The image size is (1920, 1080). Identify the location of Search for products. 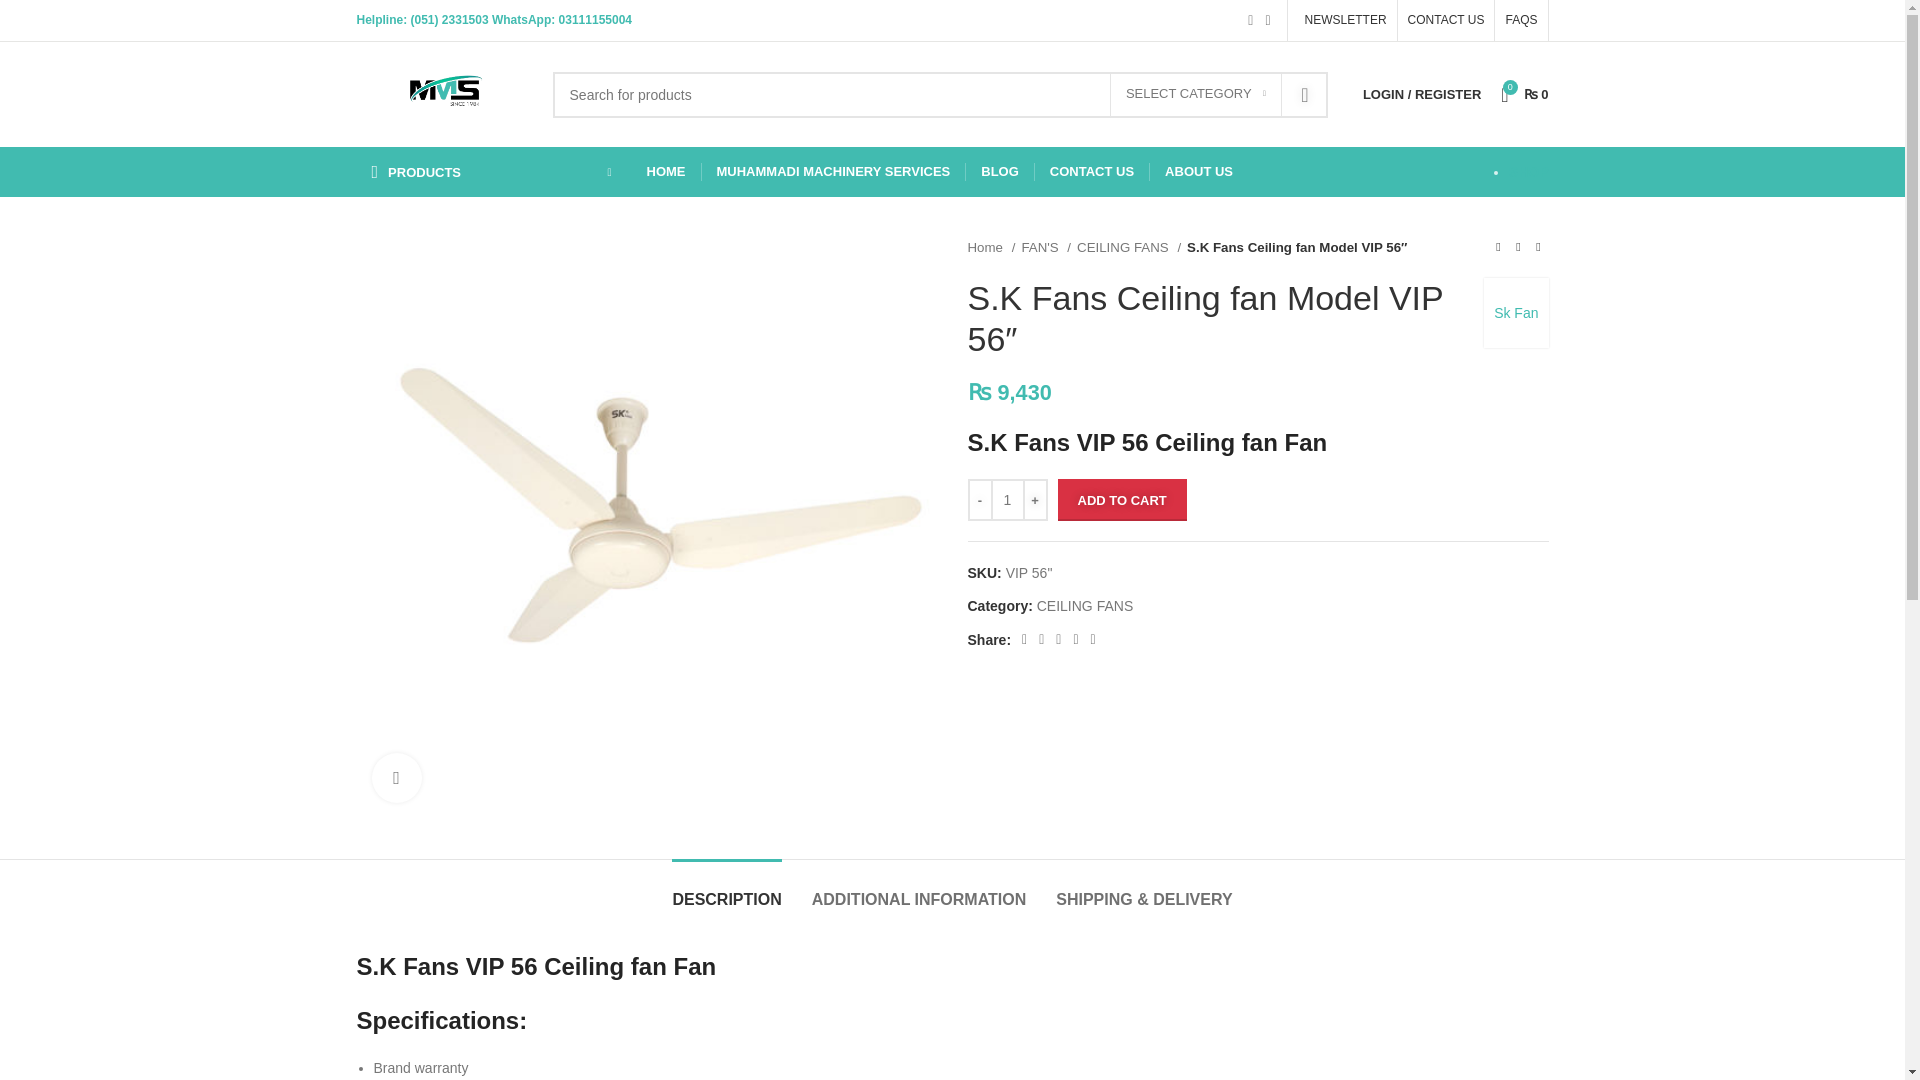
(940, 94).